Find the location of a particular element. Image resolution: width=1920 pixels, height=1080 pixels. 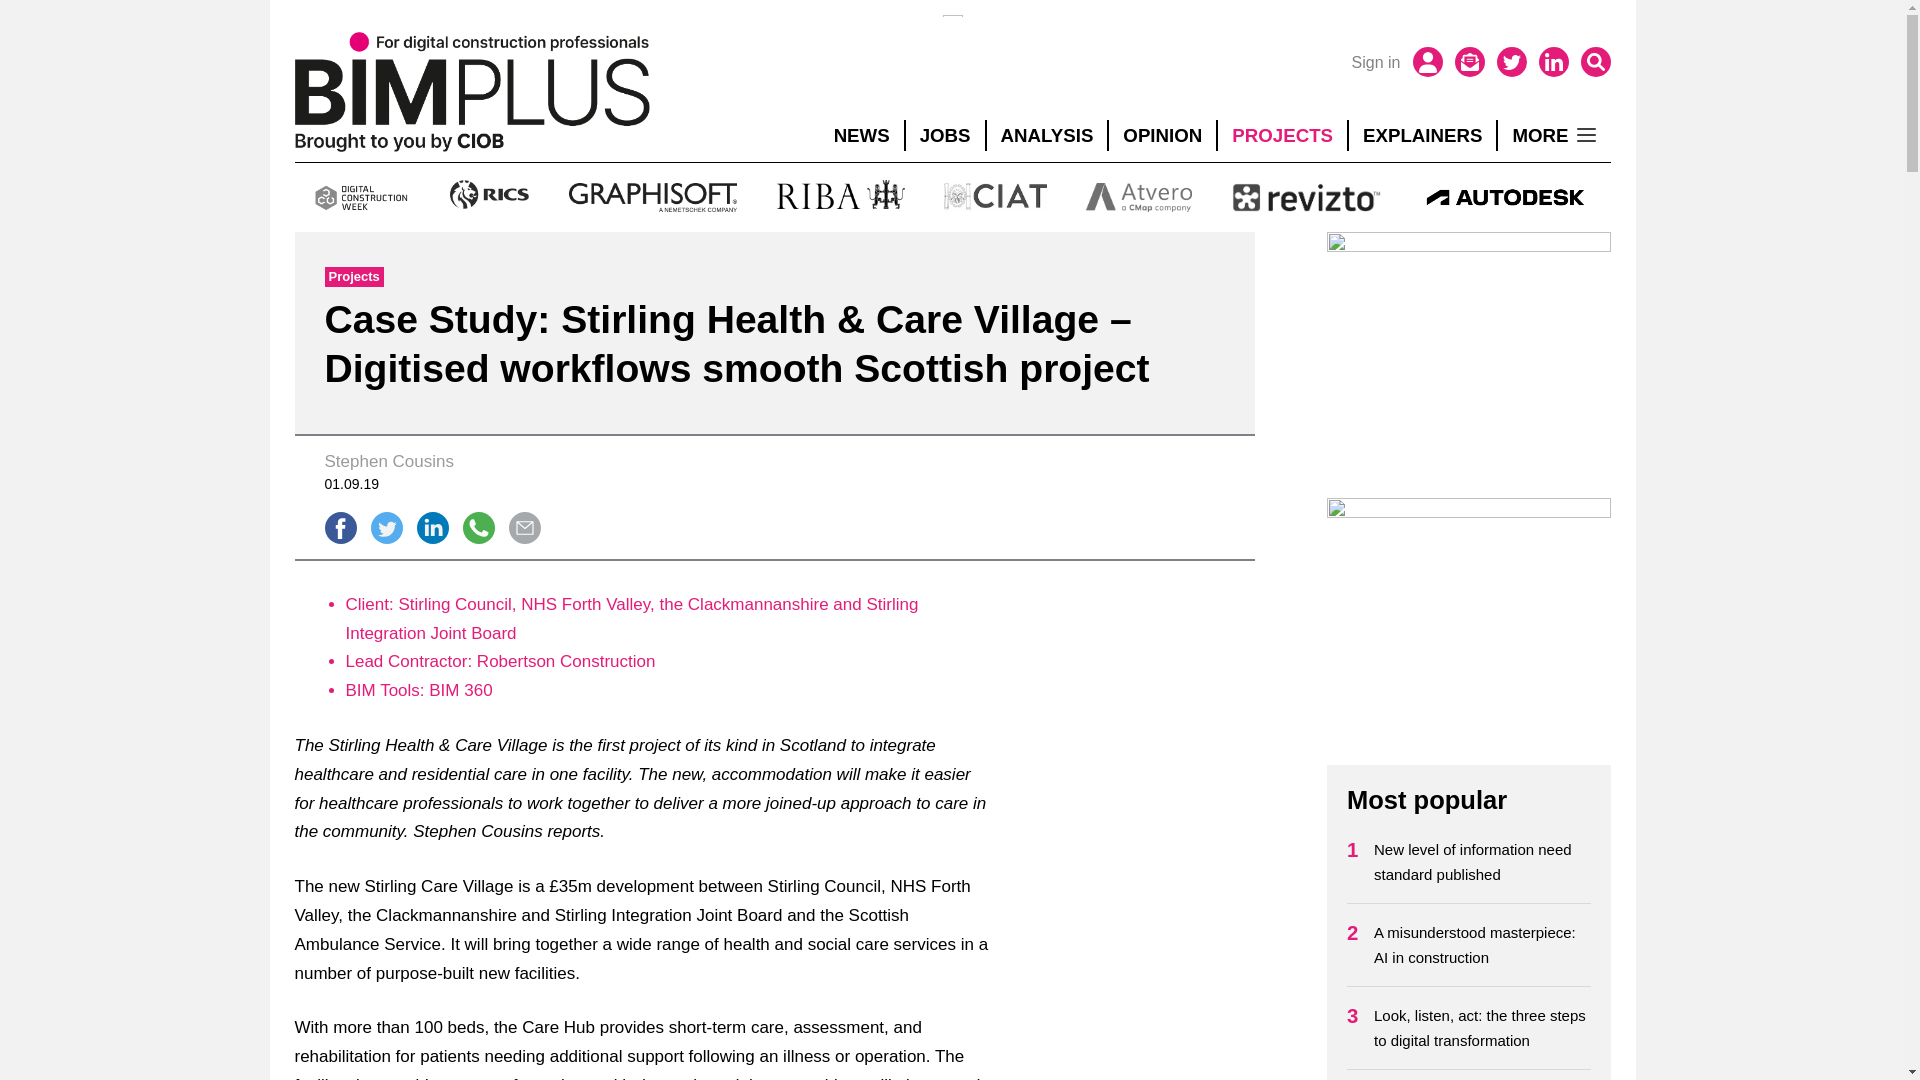

PROJECTS is located at coordinates (1282, 136).